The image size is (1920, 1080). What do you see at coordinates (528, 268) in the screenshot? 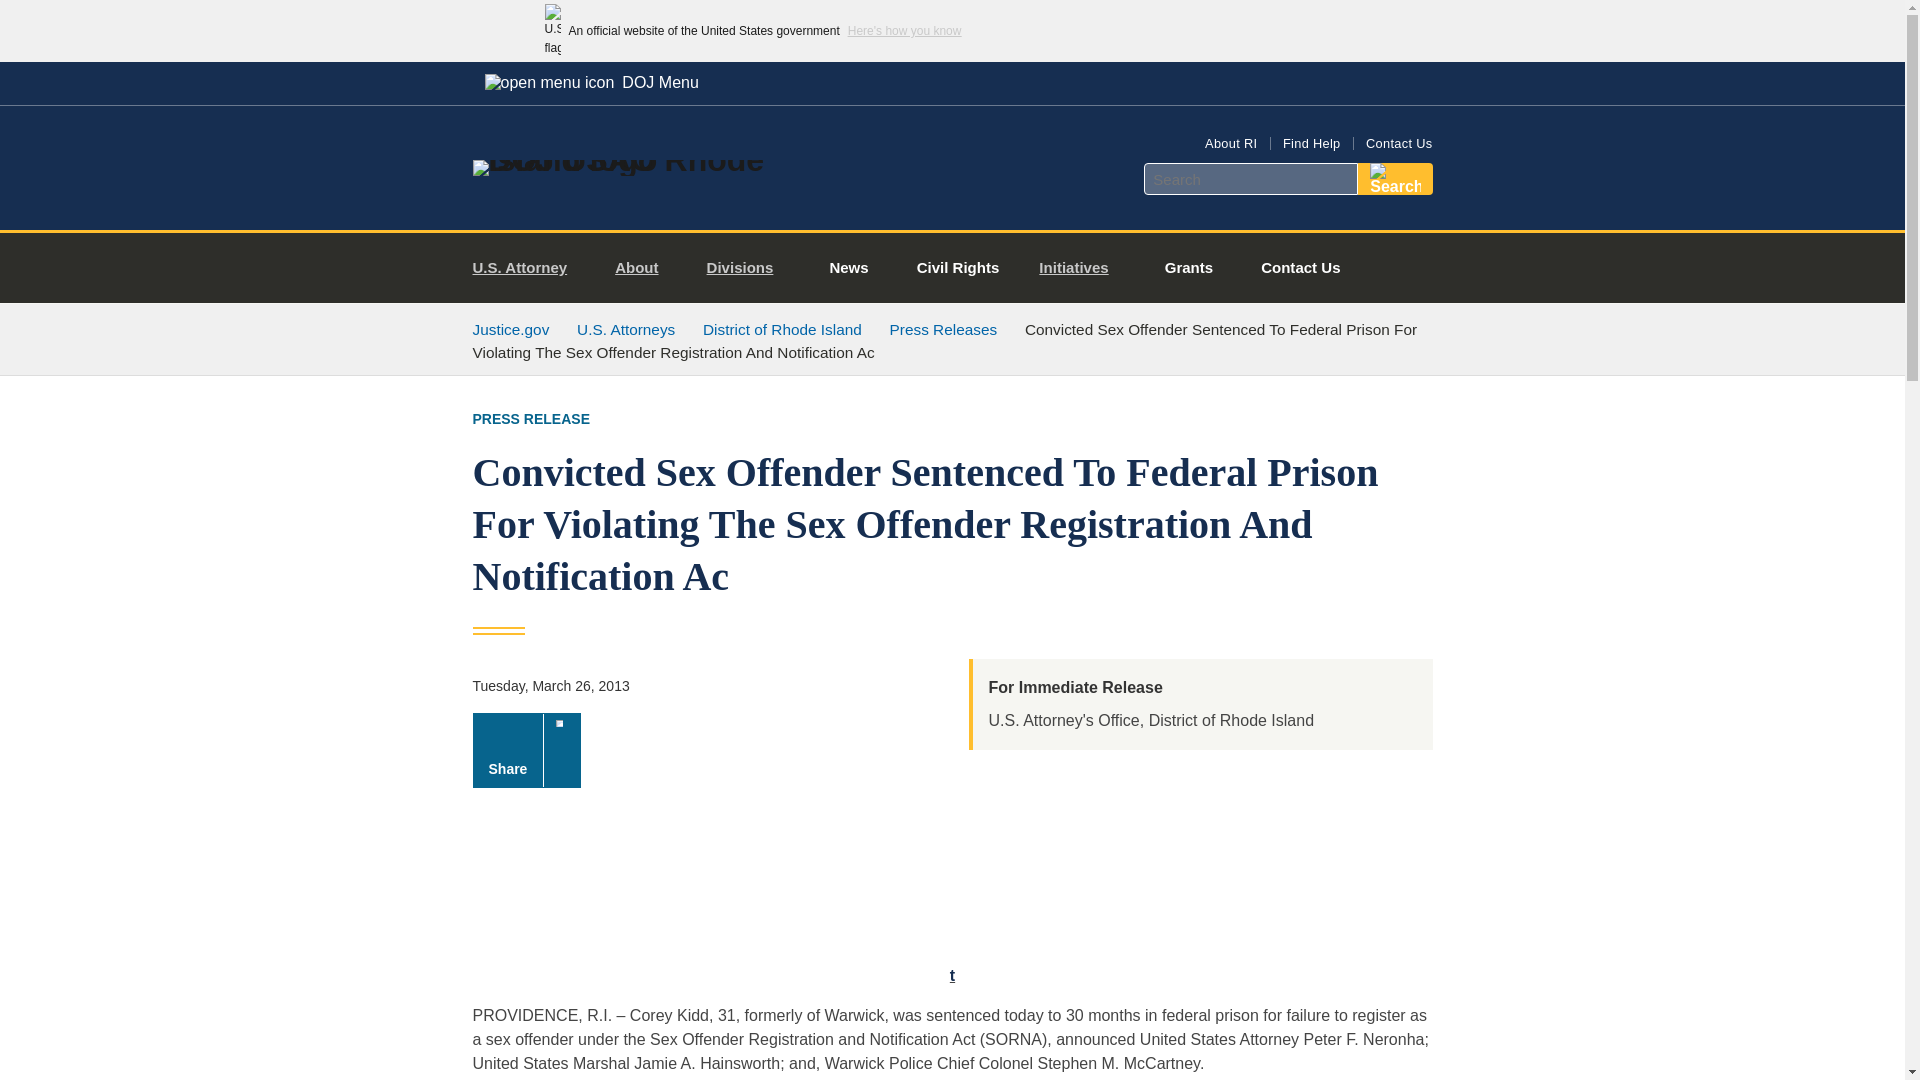
I see `U.S. Attorney` at bounding box center [528, 268].